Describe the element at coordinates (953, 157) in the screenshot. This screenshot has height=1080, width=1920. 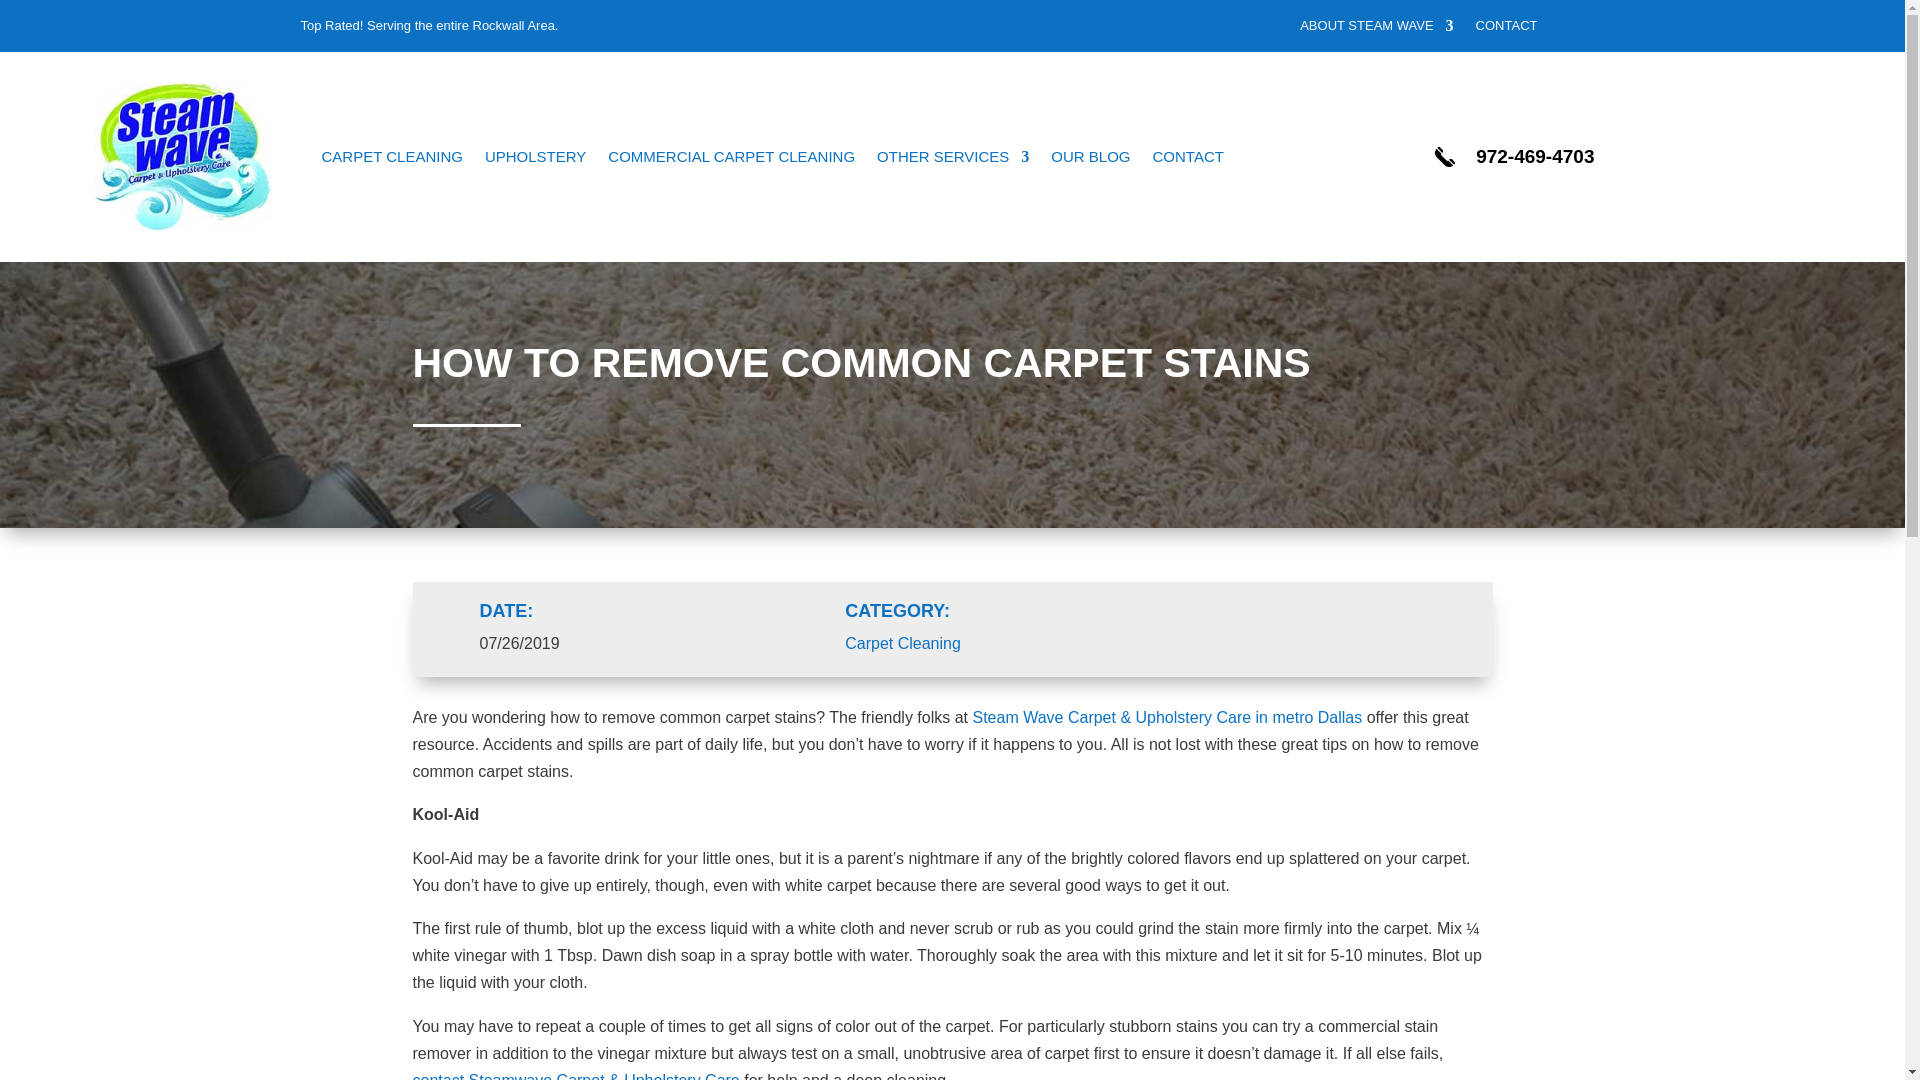
I see `OTHER SERVICES` at that location.